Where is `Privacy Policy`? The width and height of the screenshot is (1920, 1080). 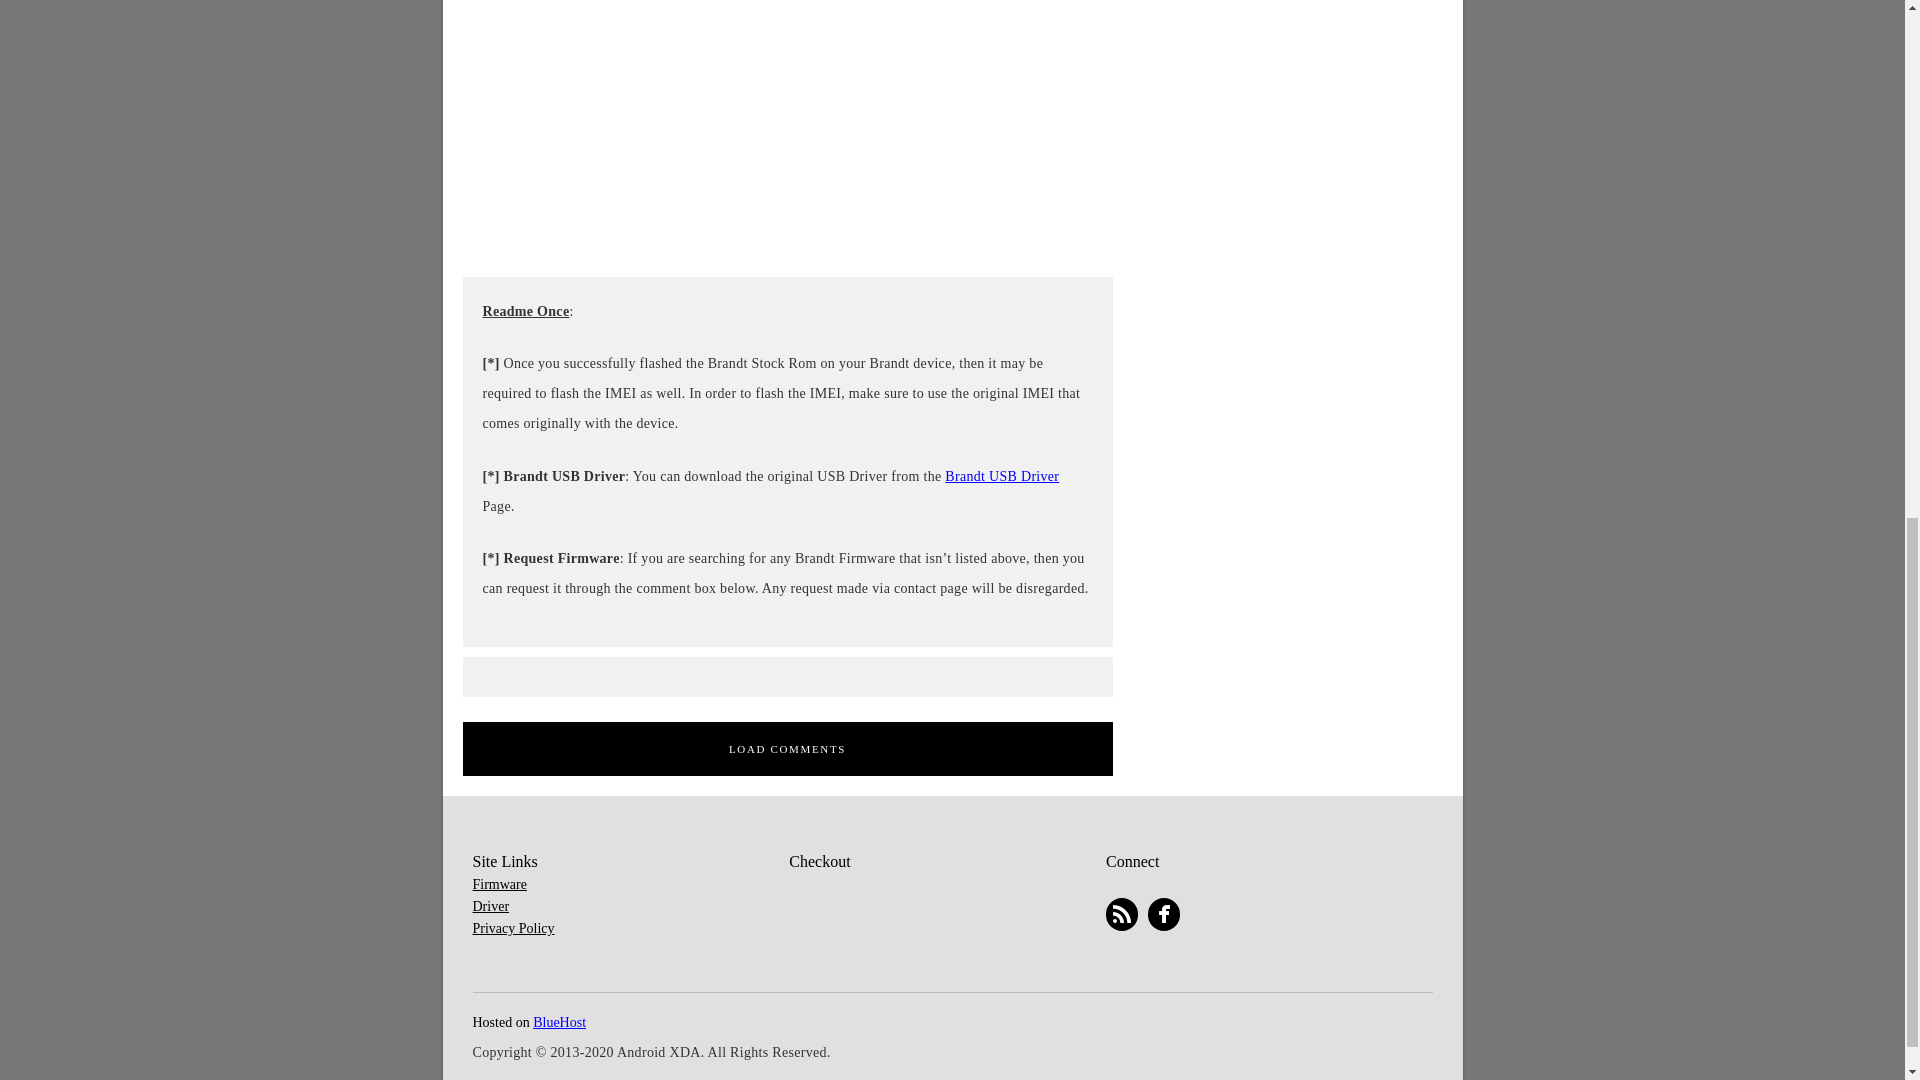 Privacy Policy is located at coordinates (513, 928).